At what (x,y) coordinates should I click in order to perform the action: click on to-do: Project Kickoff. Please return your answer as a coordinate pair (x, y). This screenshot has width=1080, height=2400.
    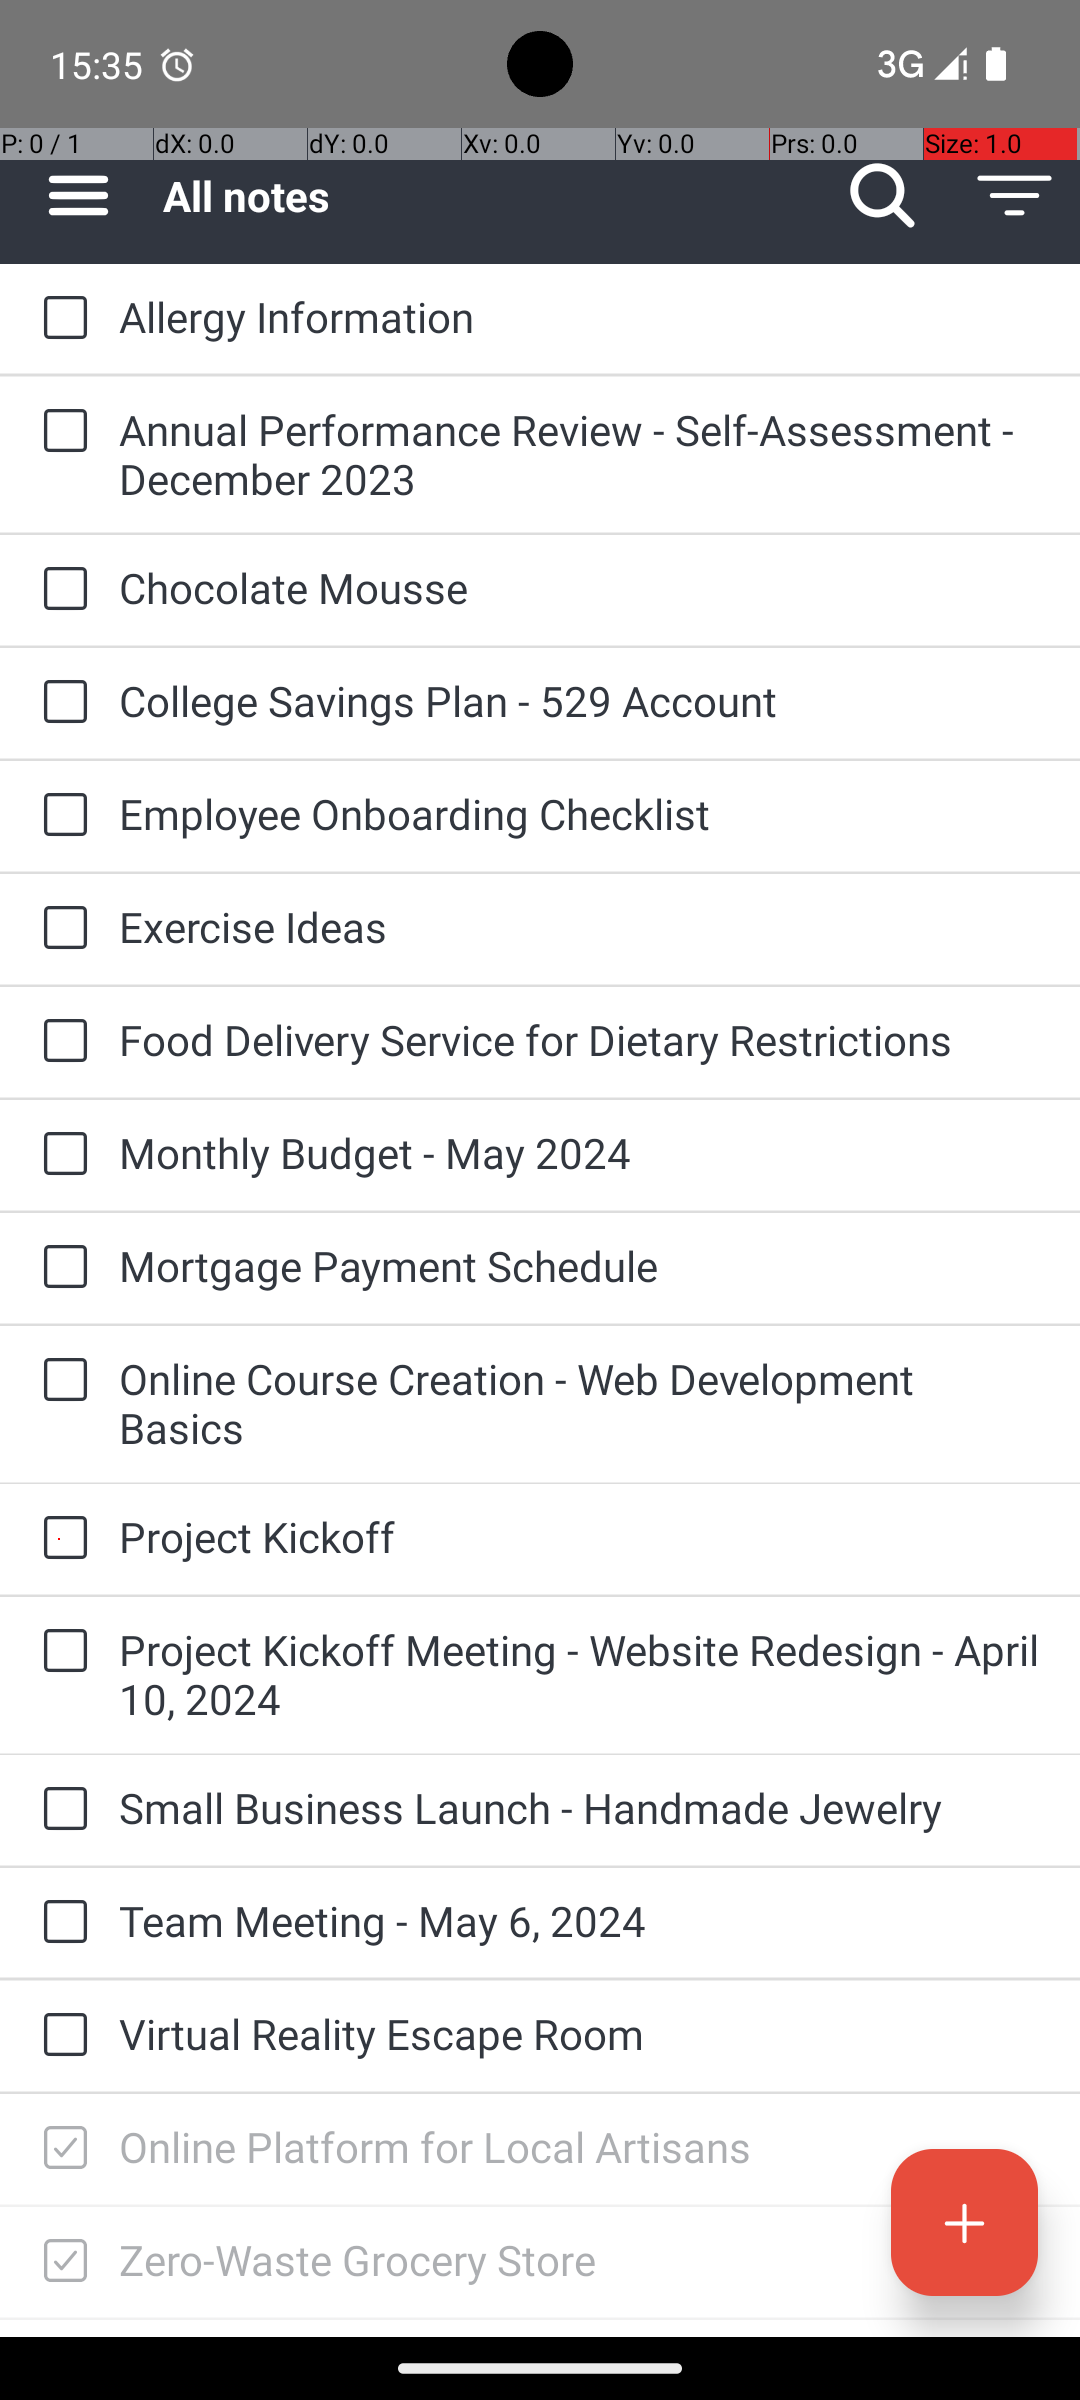
    Looking at the image, I should click on (60, 1540).